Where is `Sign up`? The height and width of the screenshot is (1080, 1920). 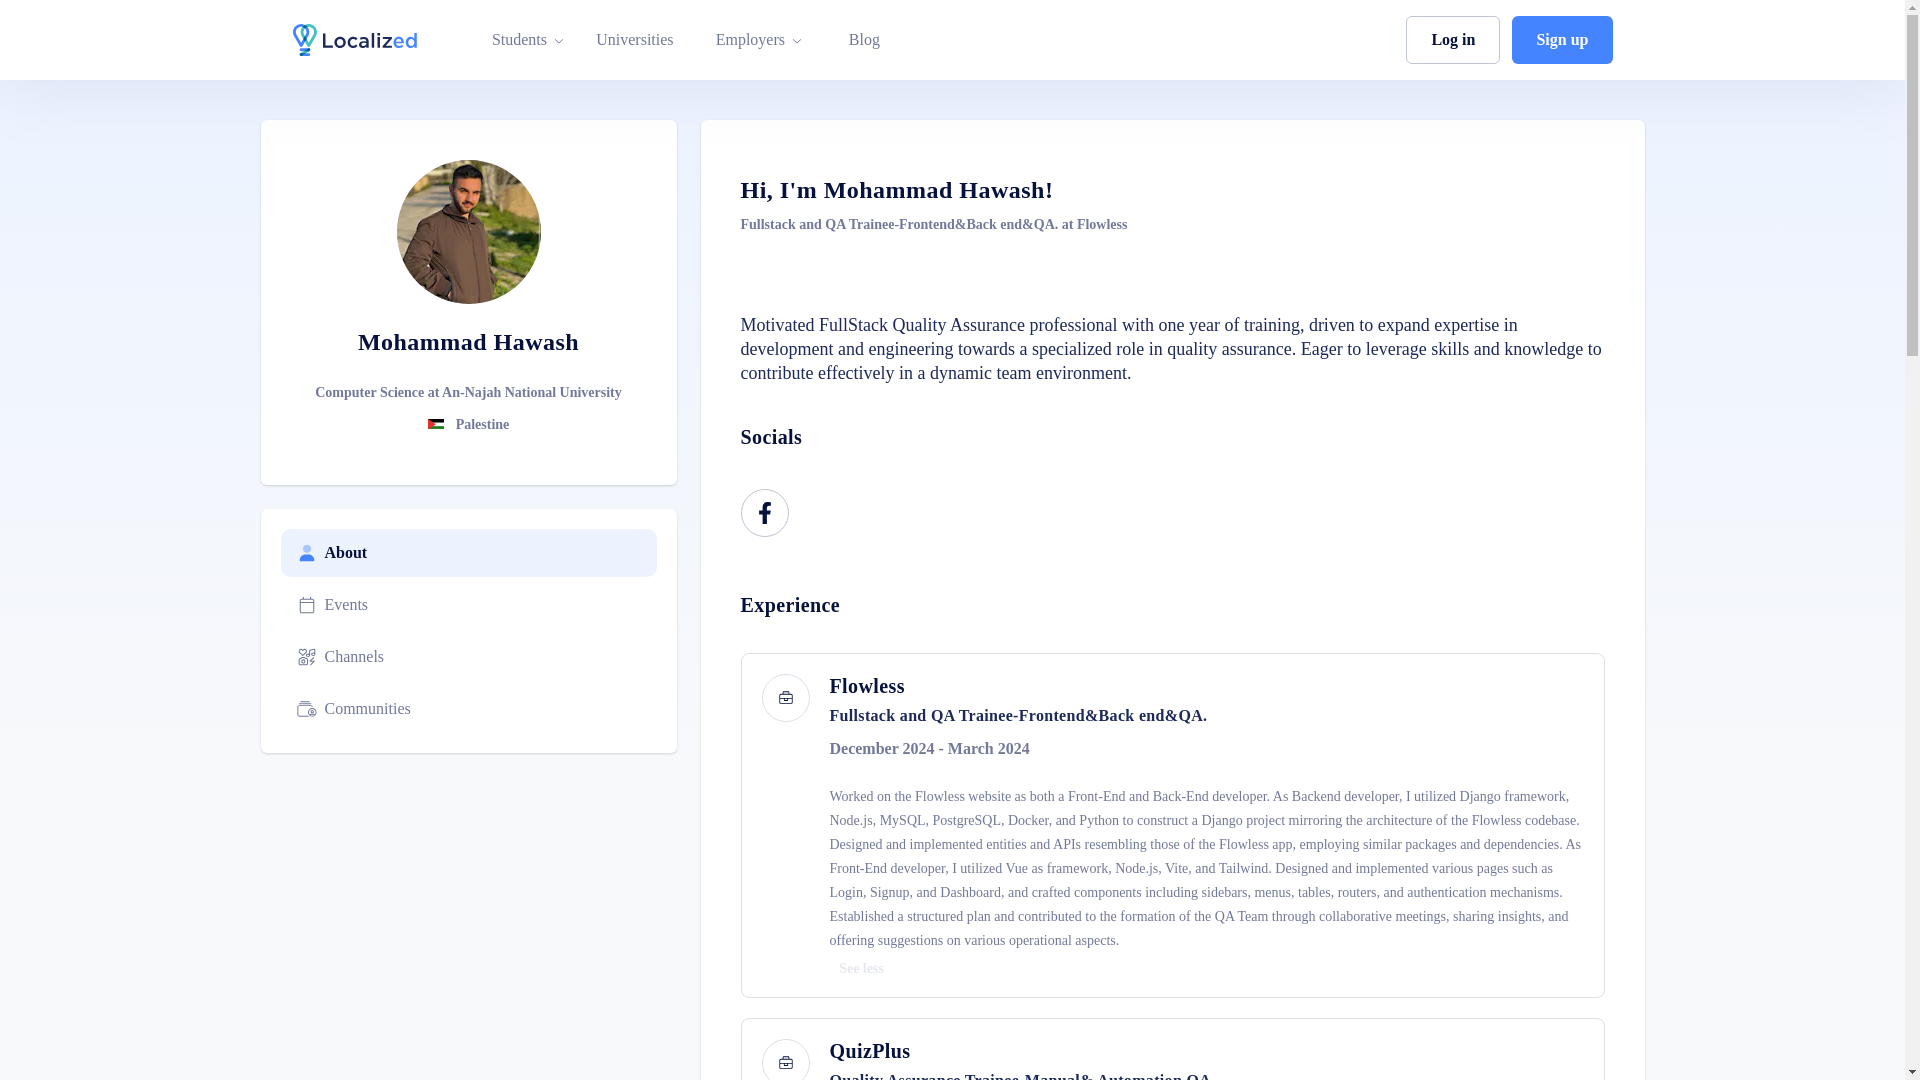 Sign up is located at coordinates (1562, 40).